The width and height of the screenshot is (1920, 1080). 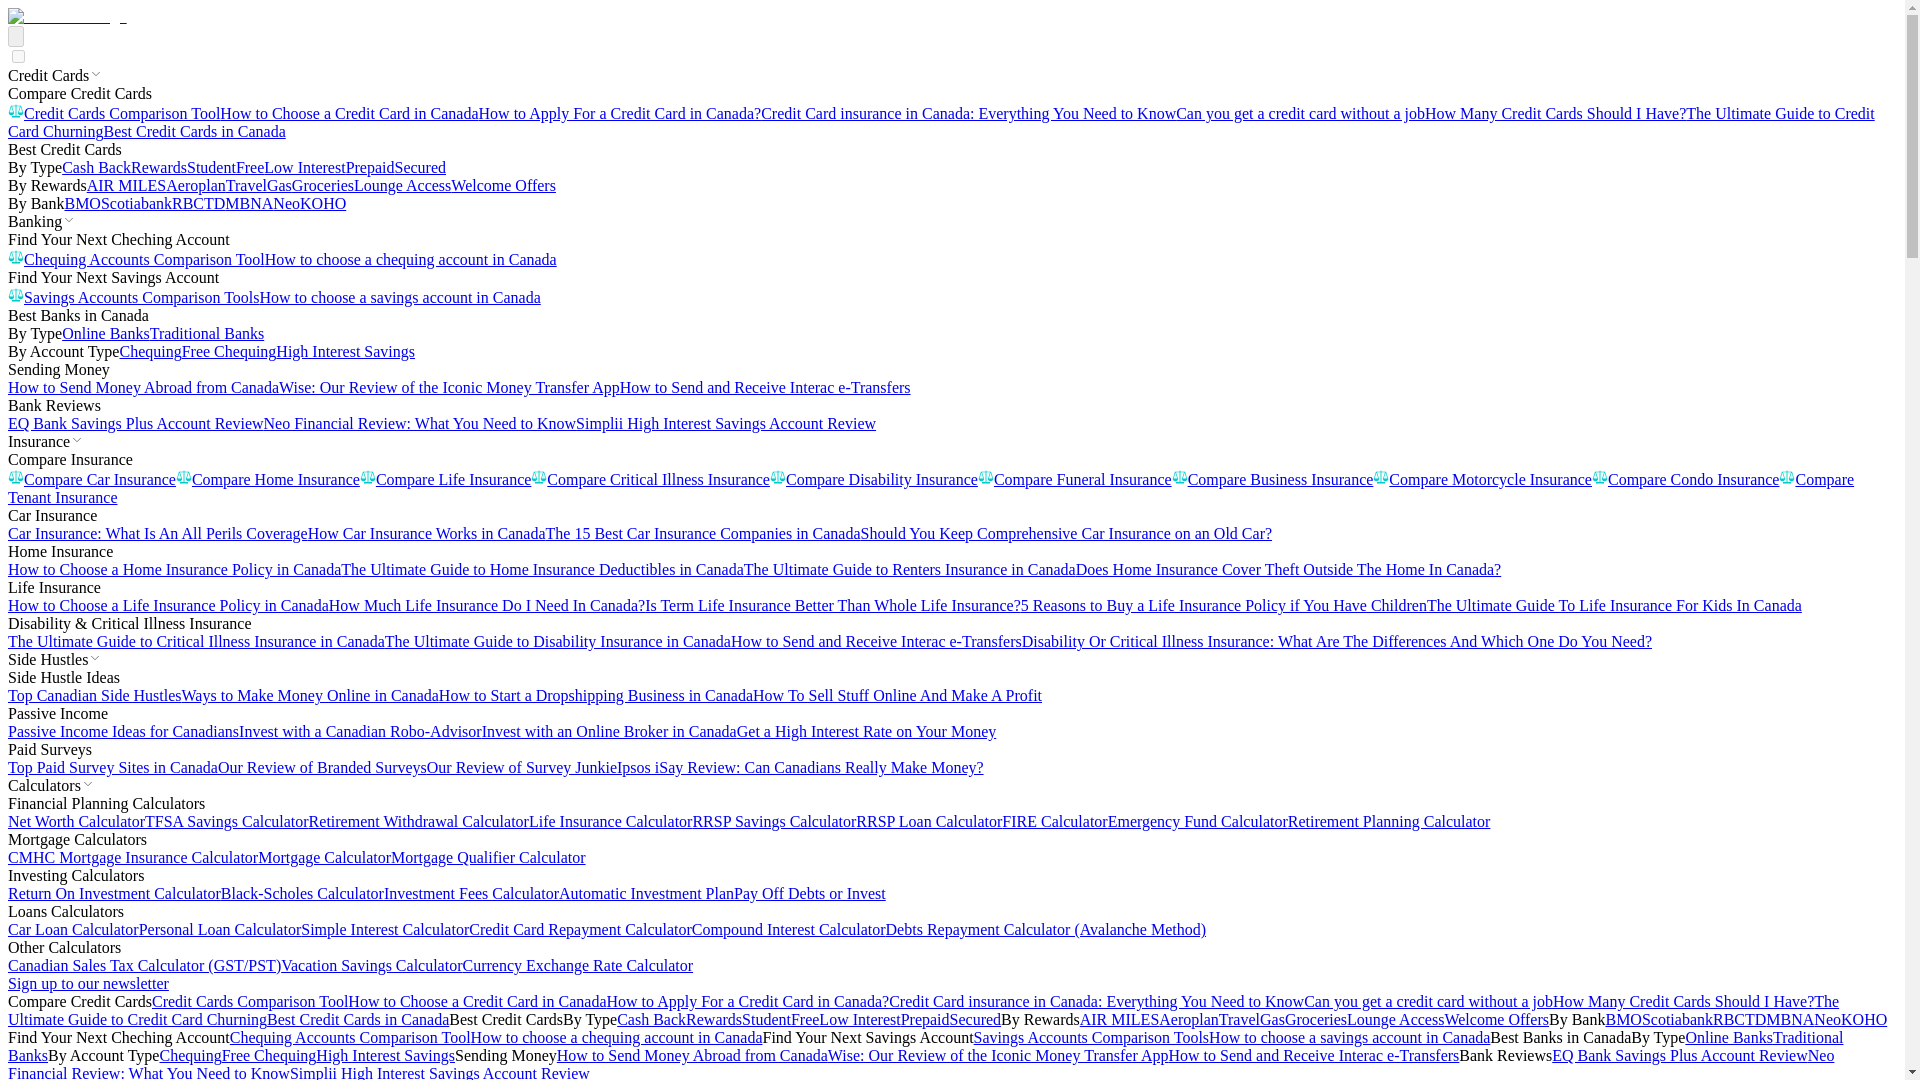 What do you see at coordinates (96, 167) in the screenshot?
I see `Cash Back` at bounding box center [96, 167].